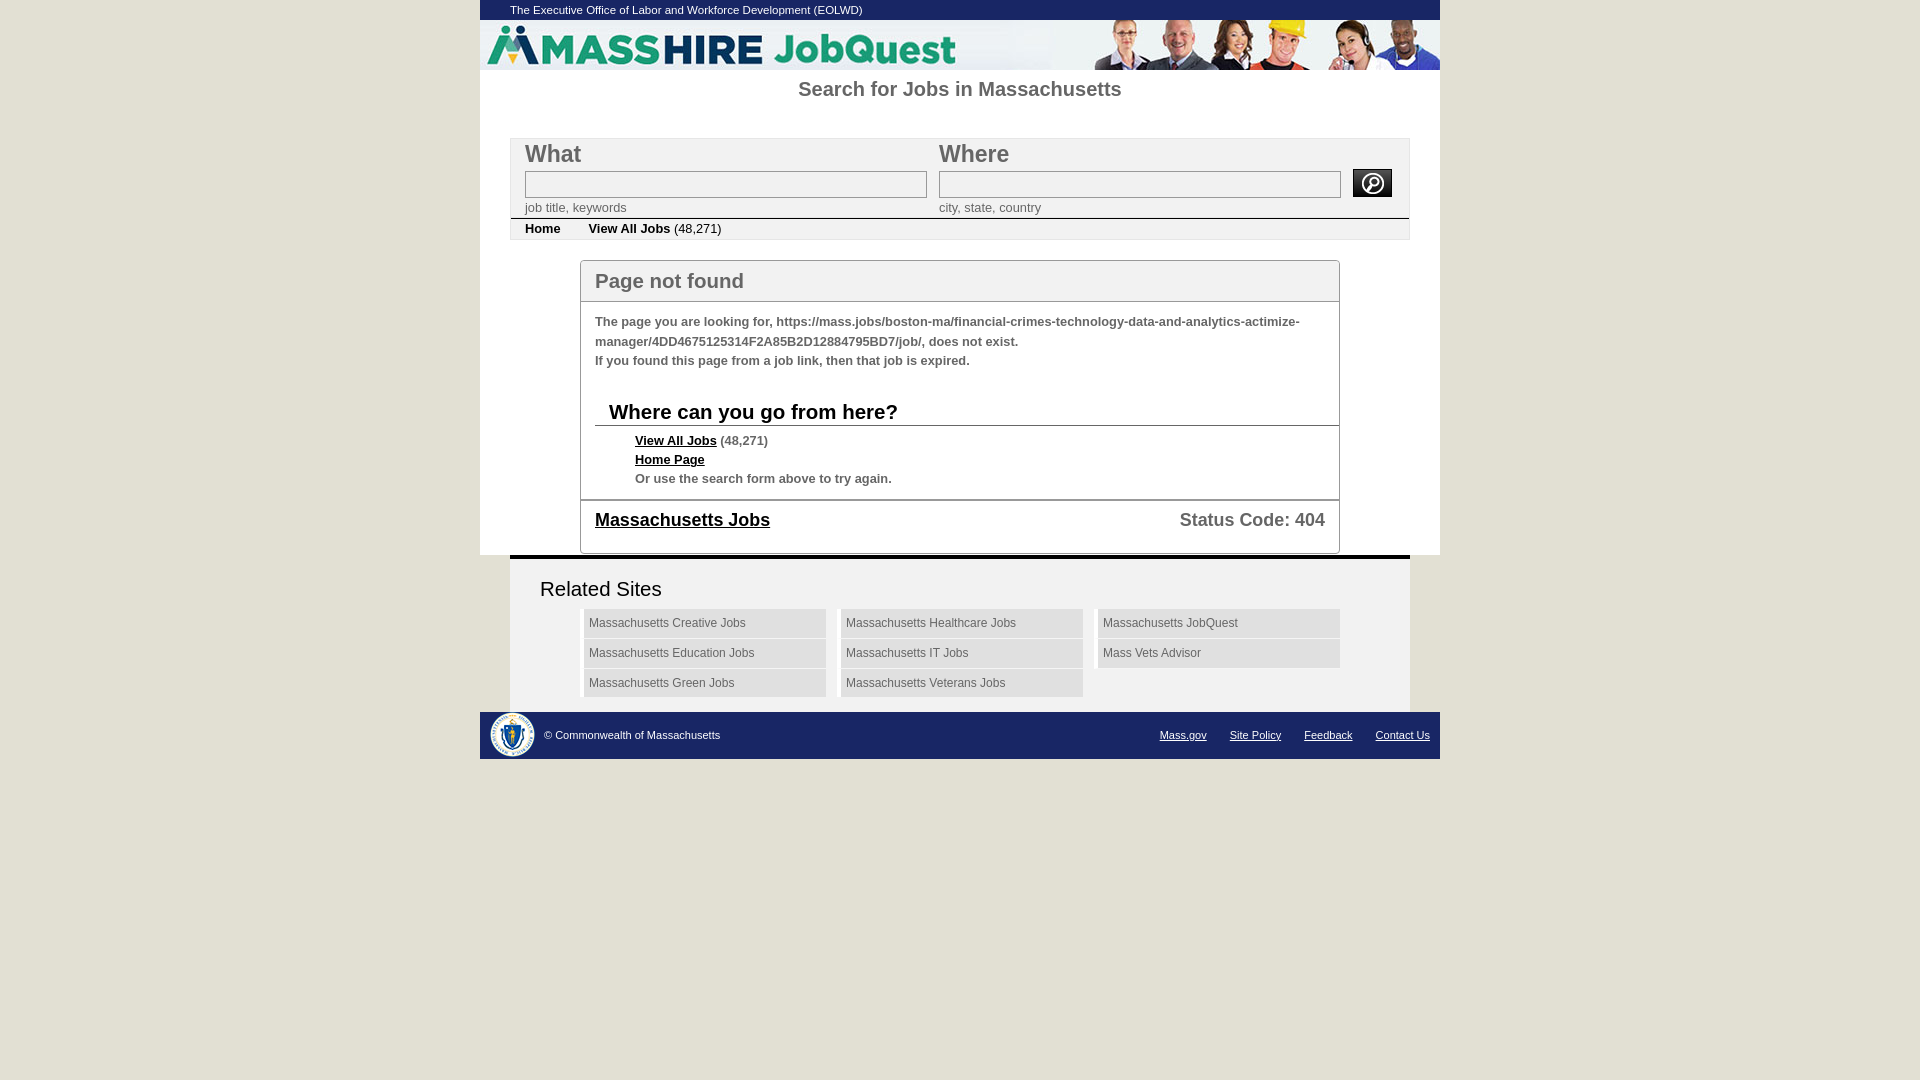 This screenshot has height=1080, width=1920. What do you see at coordinates (702, 654) in the screenshot?
I see `Massachusetts Education Jobs` at bounding box center [702, 654].